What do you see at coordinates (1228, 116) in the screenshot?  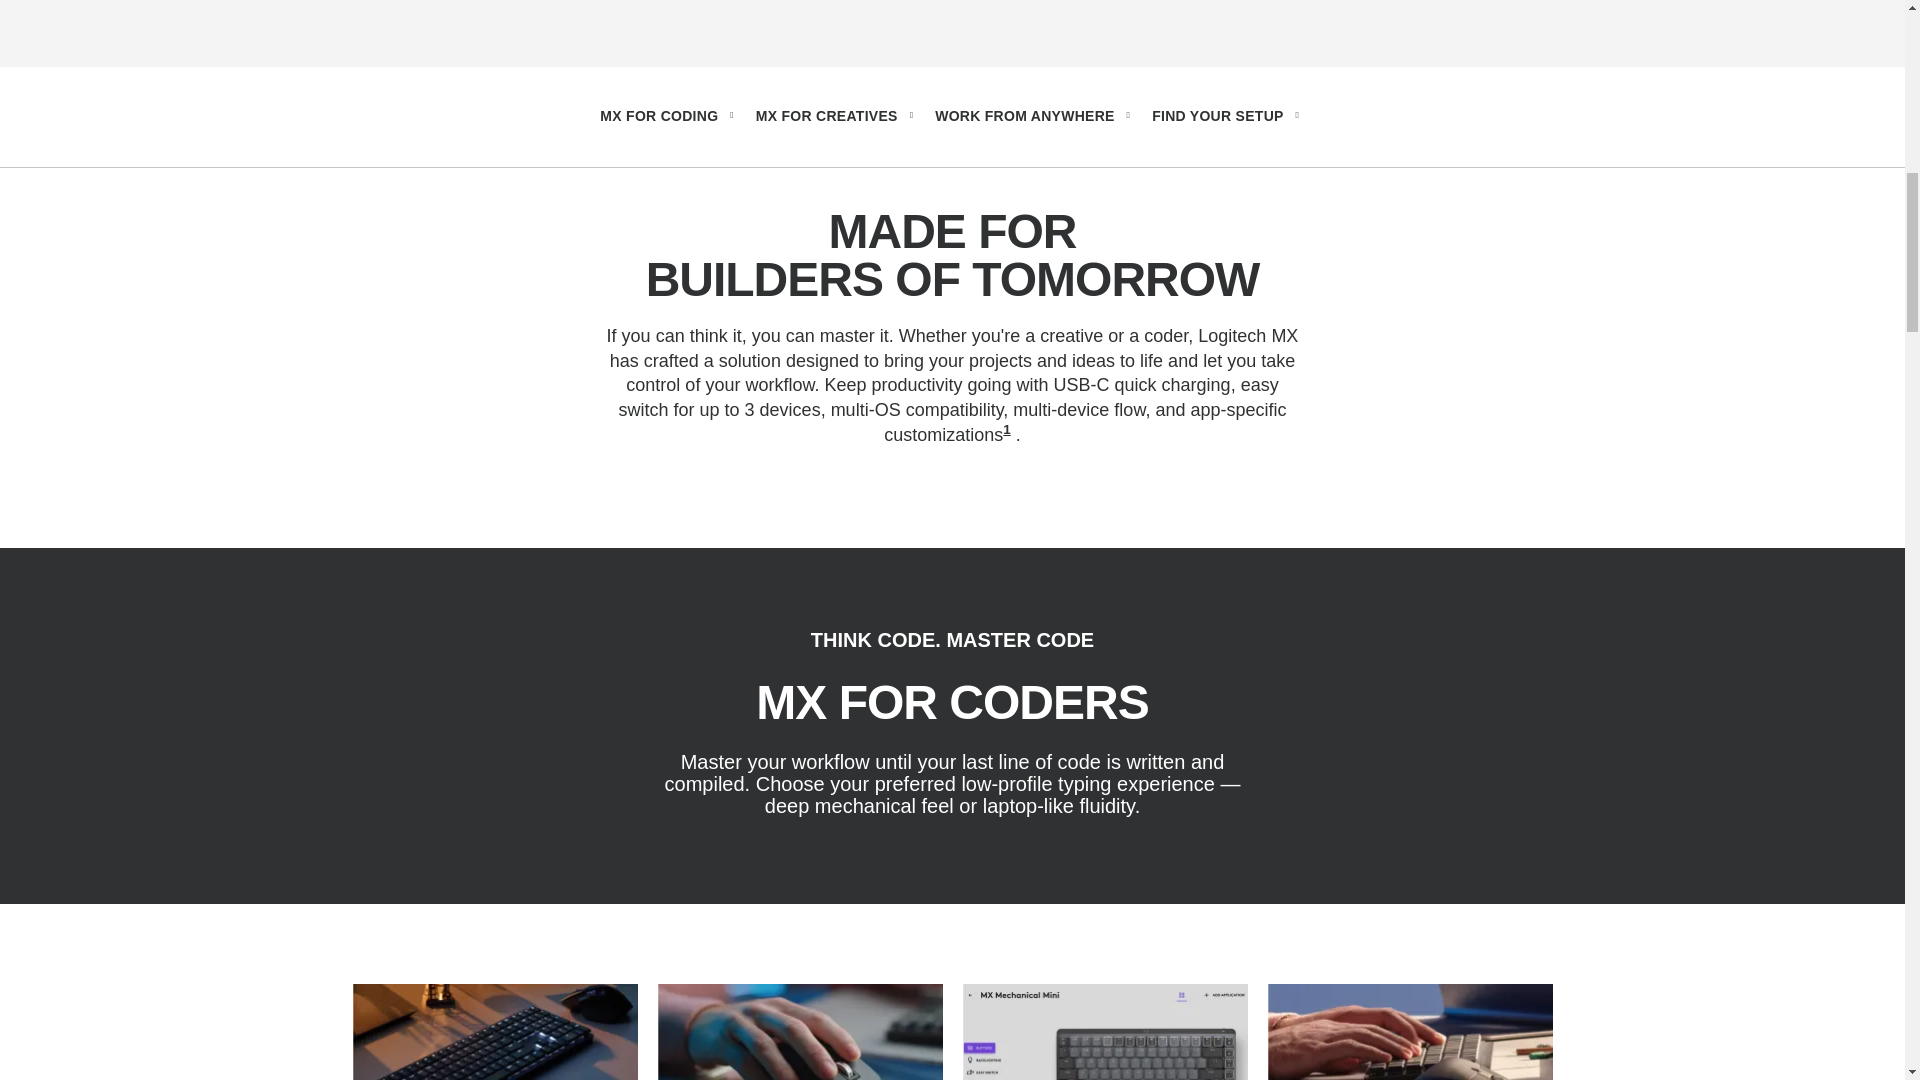 I see `FIND YOUR SETUP` at bounding box center [1228, 116].